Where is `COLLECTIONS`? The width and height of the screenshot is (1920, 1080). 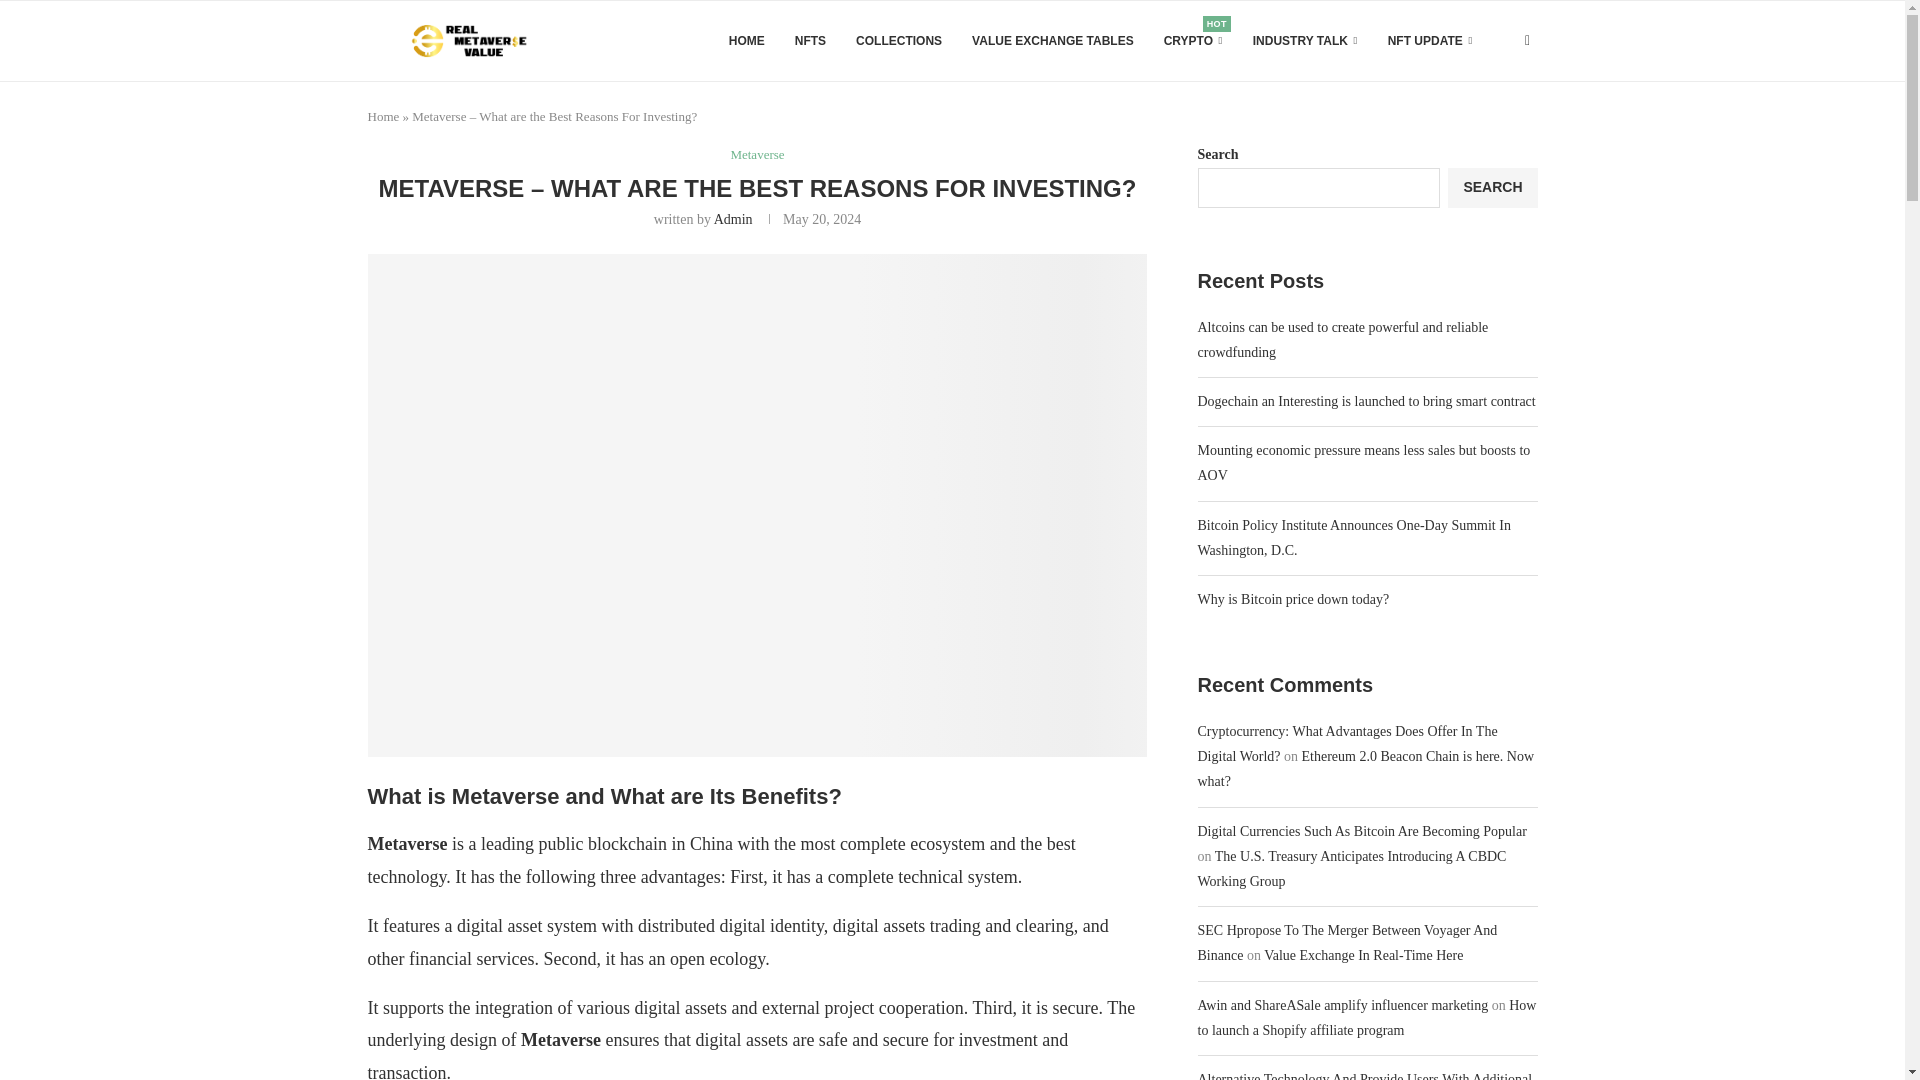
COLLECTIONS is located at coordinates (899, 41).